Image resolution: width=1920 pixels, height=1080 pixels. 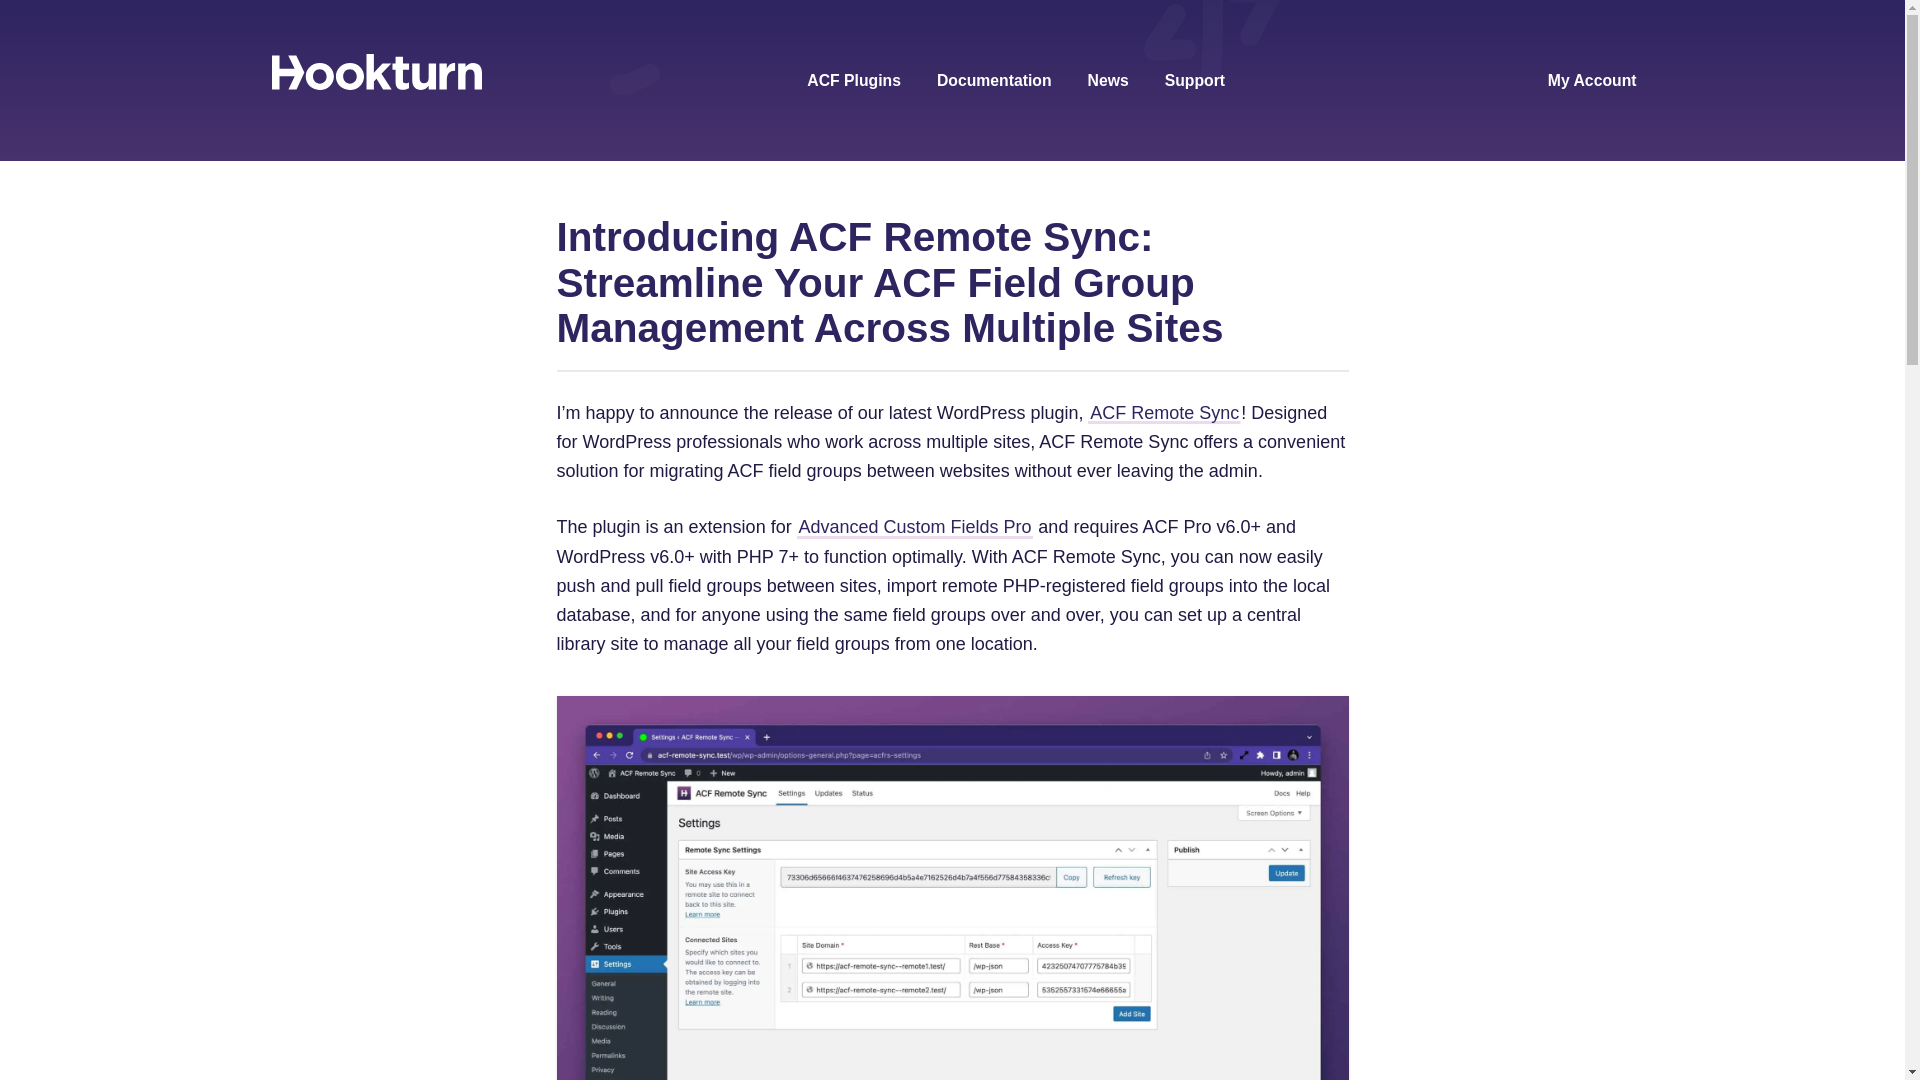 What do you see at coordinates (1108, 82) in the screenshot?
I see `News` at bounding box center [1108, 82].